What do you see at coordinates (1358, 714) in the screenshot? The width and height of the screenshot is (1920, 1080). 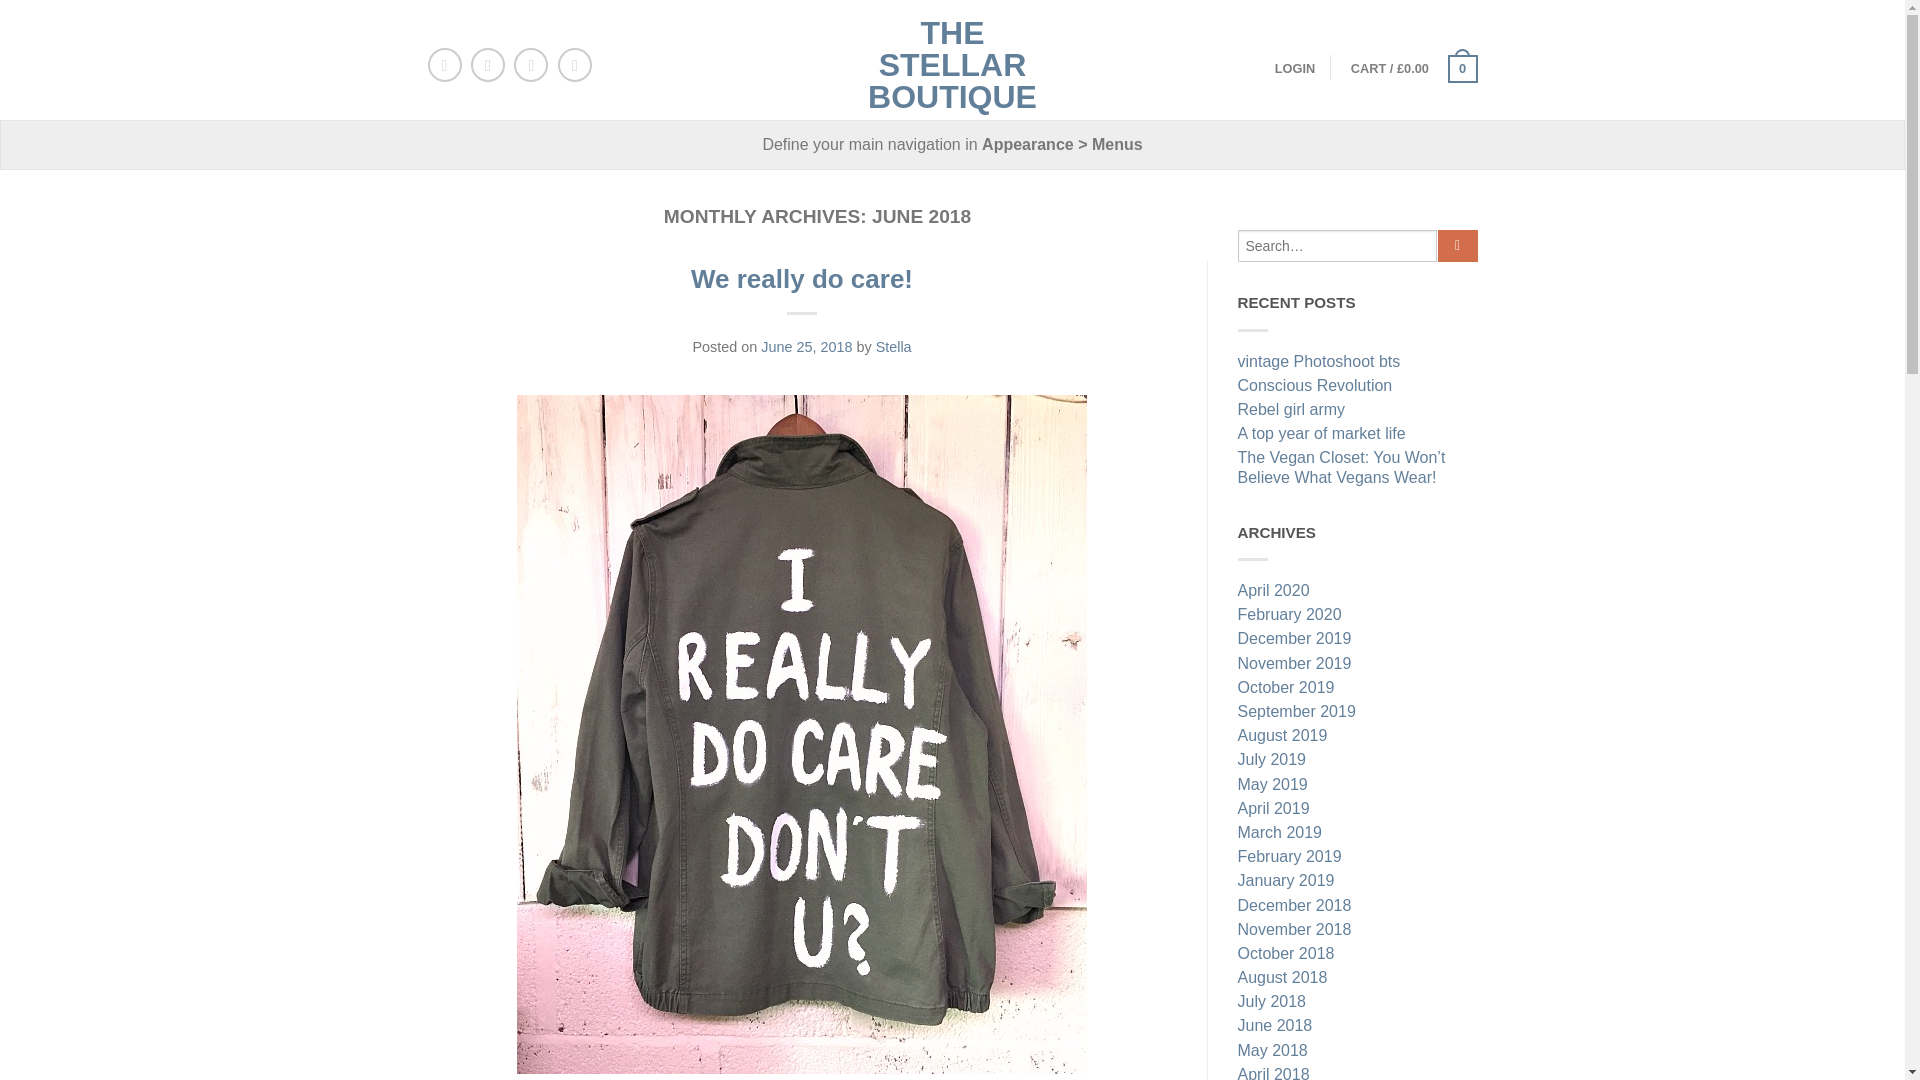 I see `September 2019` at bounding box center [1358, 714].